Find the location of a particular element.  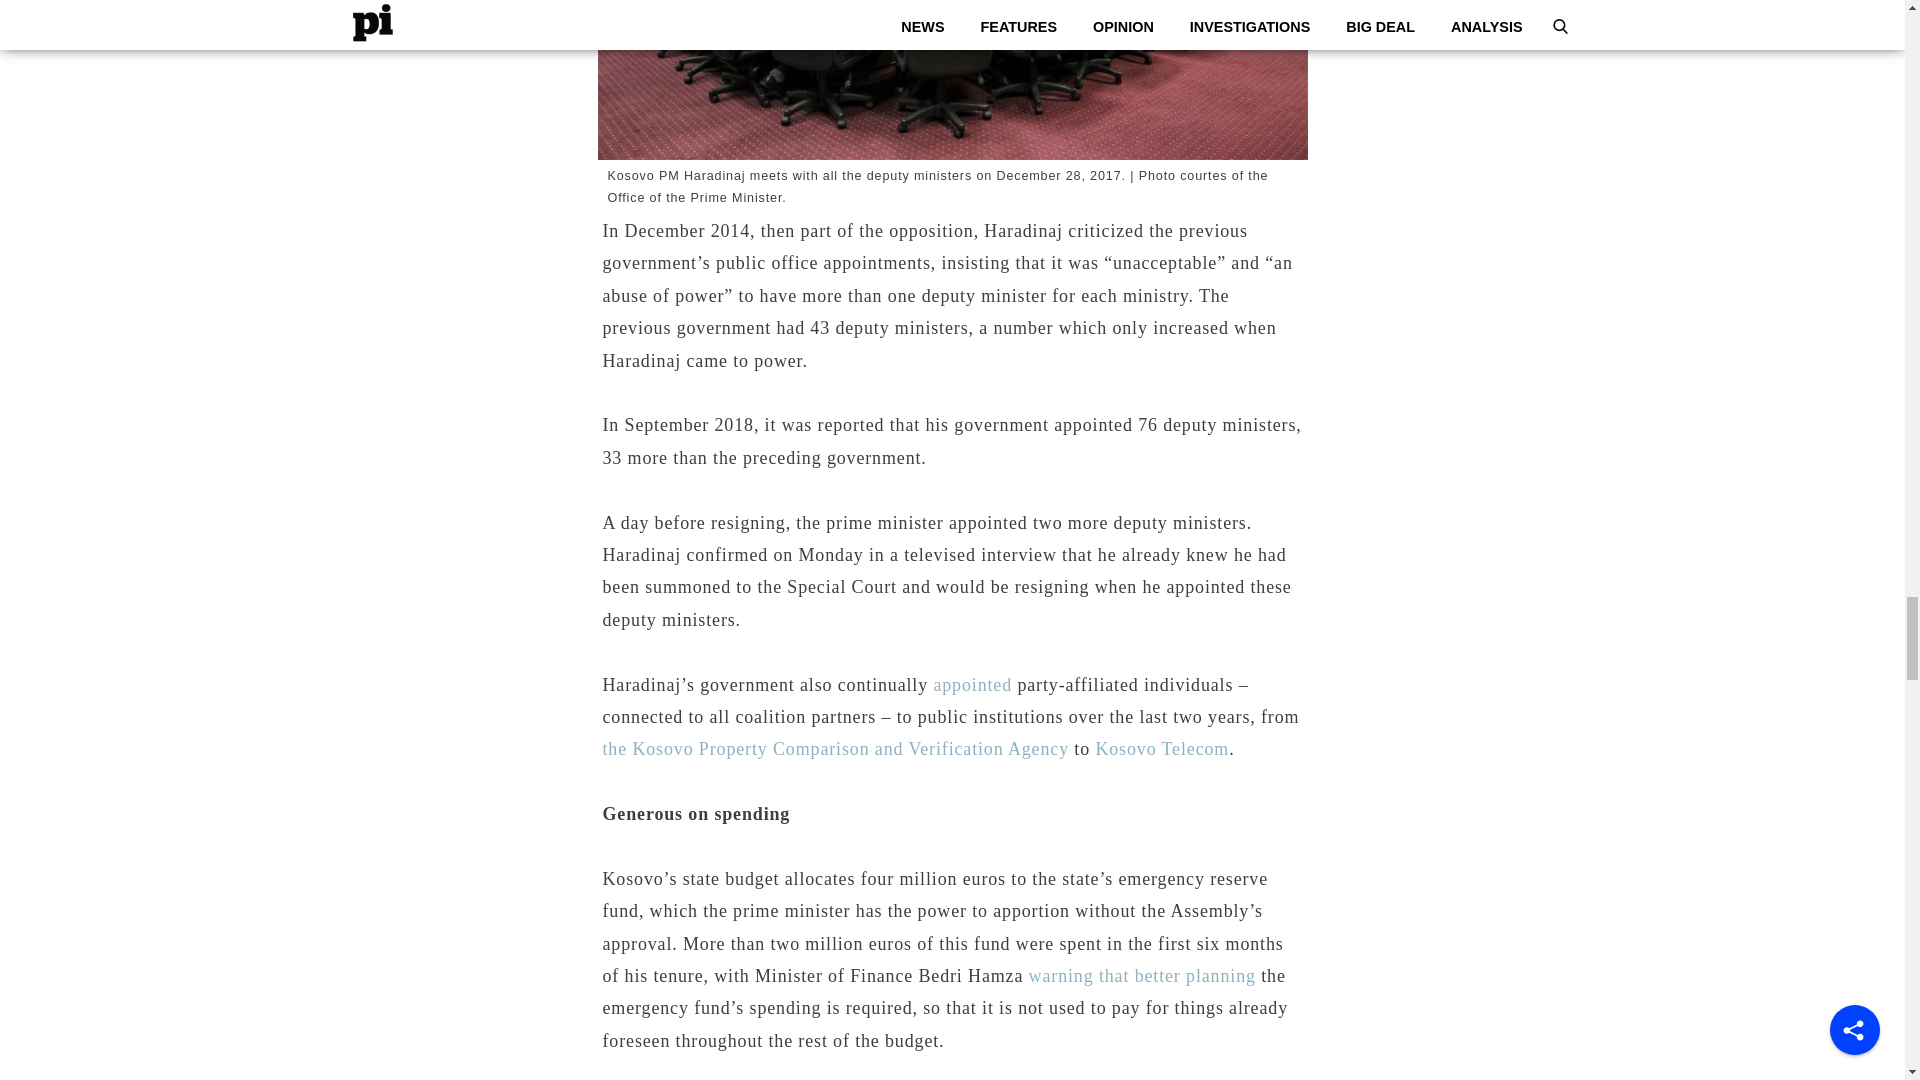

the Kosovo Property Comparison and Verification Agency is located at coordinates (836, 748).